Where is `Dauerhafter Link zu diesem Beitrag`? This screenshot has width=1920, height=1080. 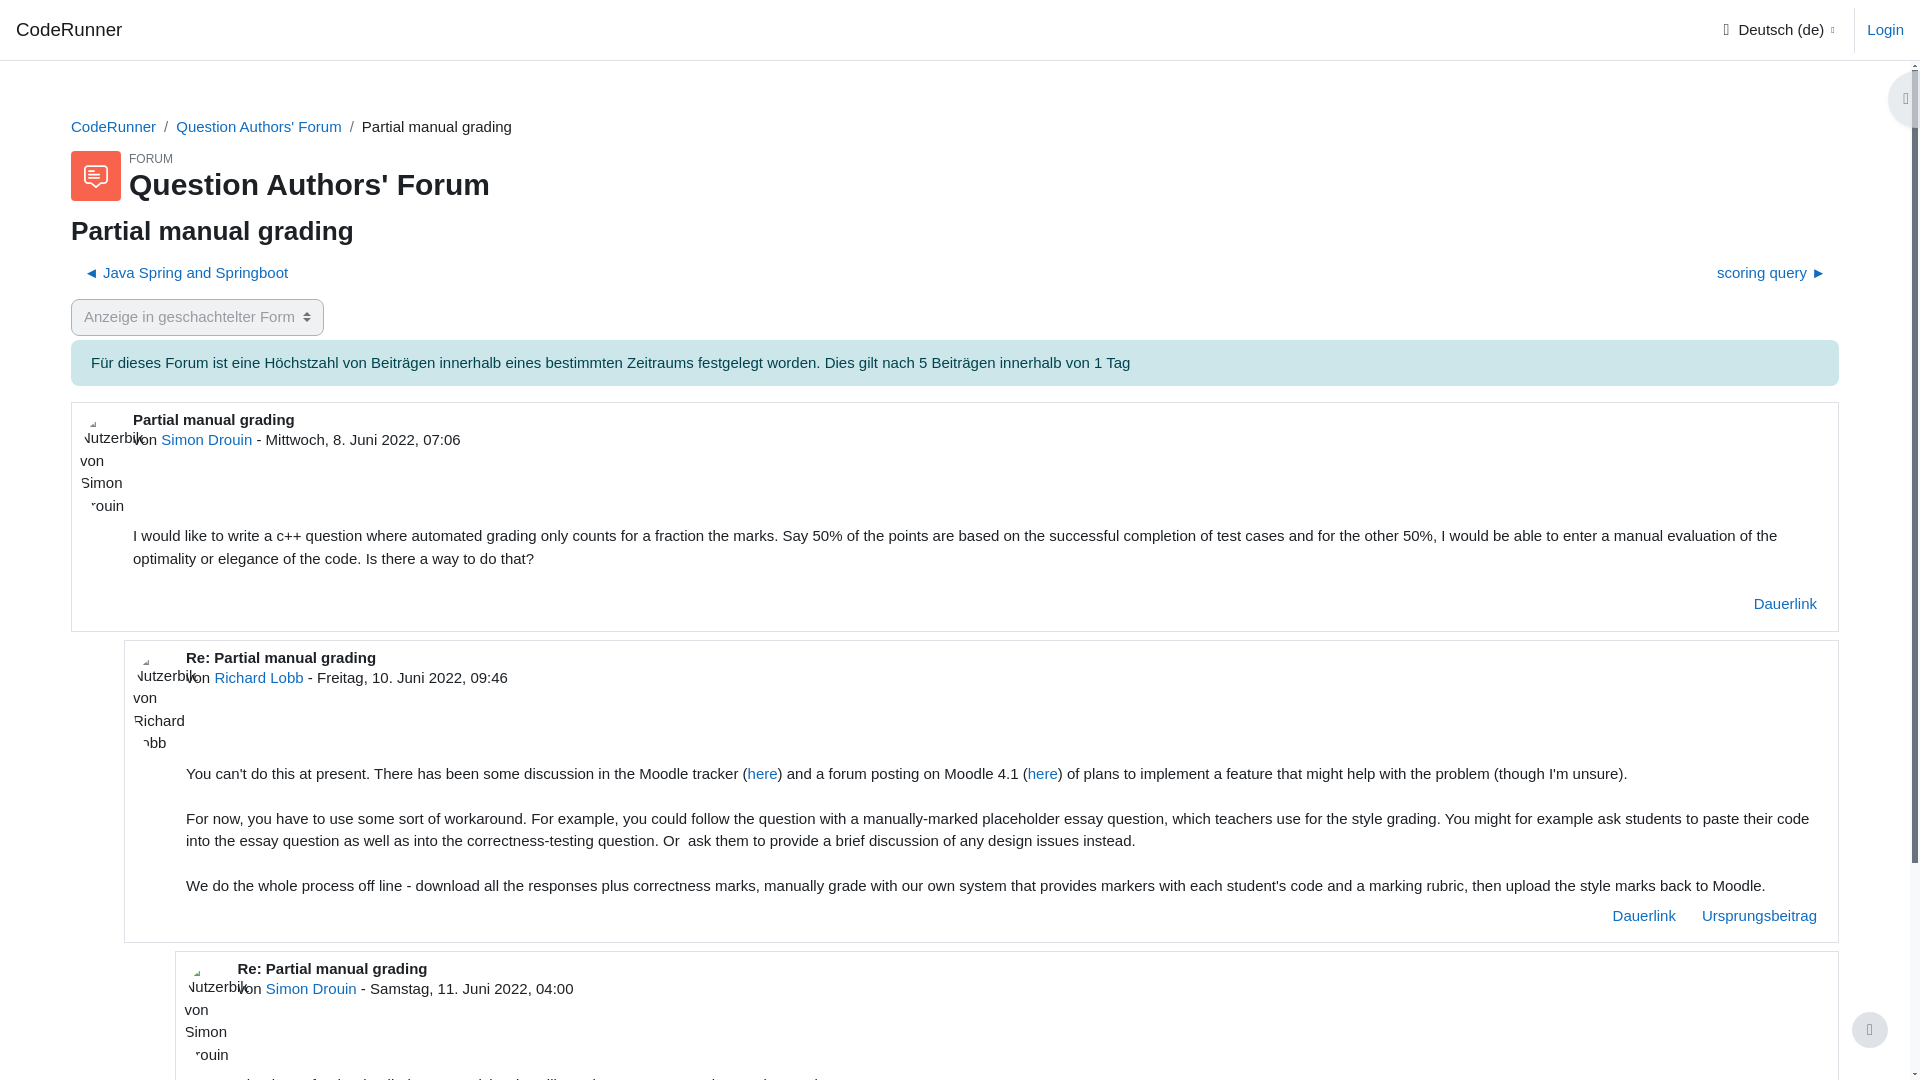 Dauerhafter Link zu diesem Beitrag is located at coordinates (1785, 604).